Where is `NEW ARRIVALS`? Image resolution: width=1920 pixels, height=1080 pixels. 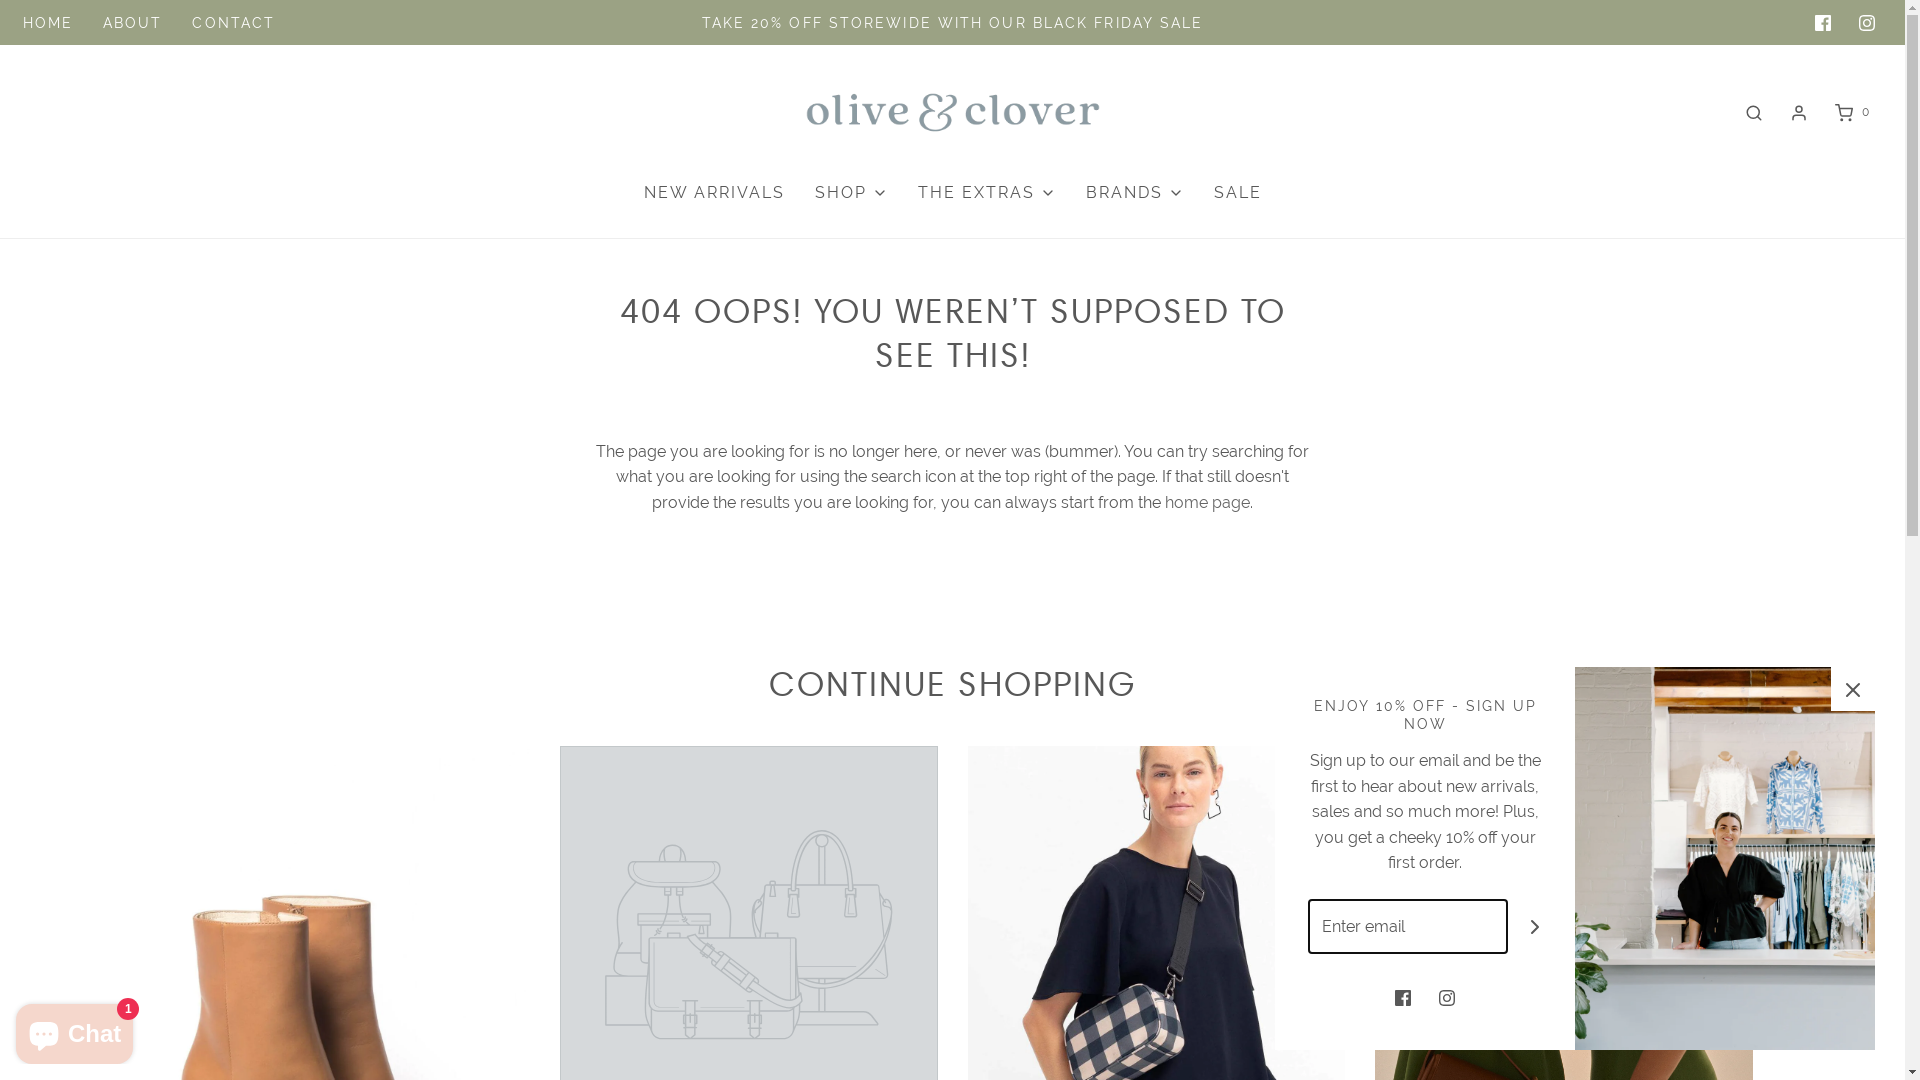
NEW ARRIVALS is located at coordinates (714, 193).